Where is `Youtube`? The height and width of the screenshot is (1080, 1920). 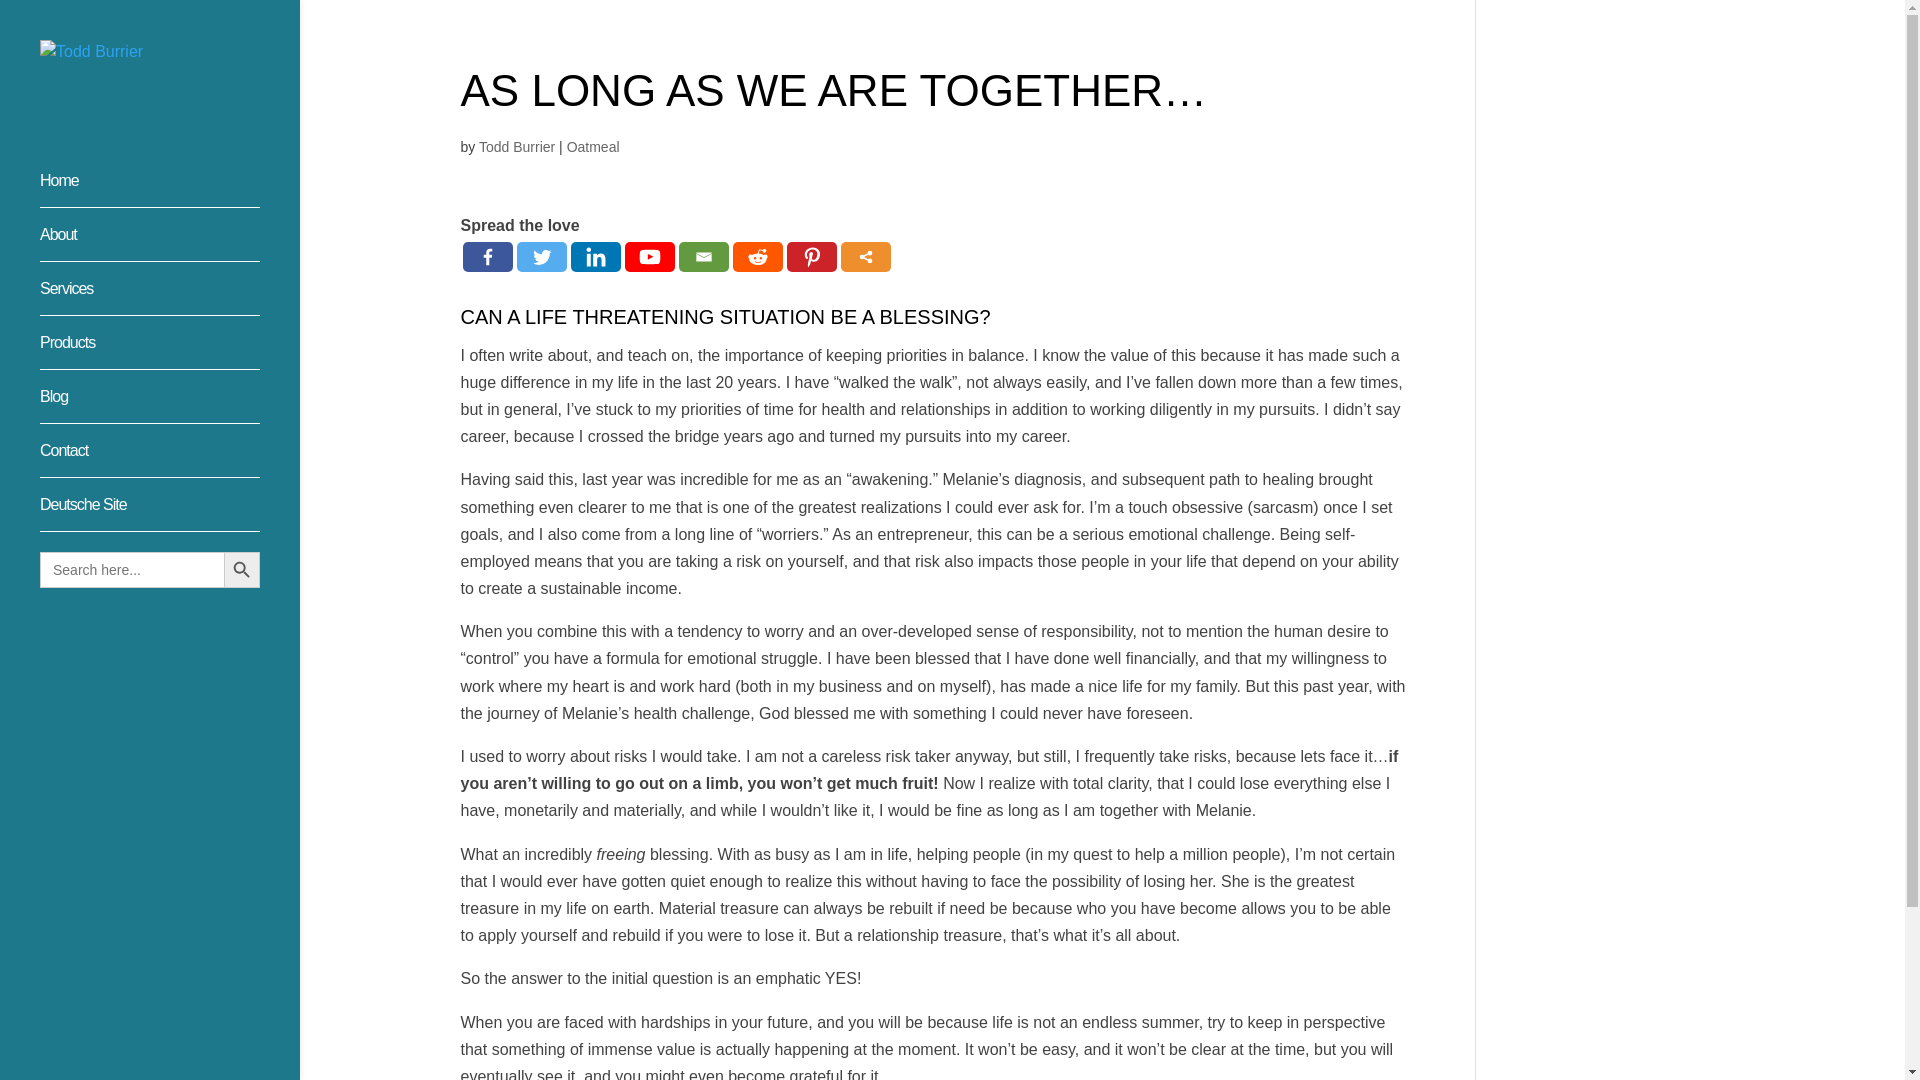
Youtube is located at coordinates (648, 256).